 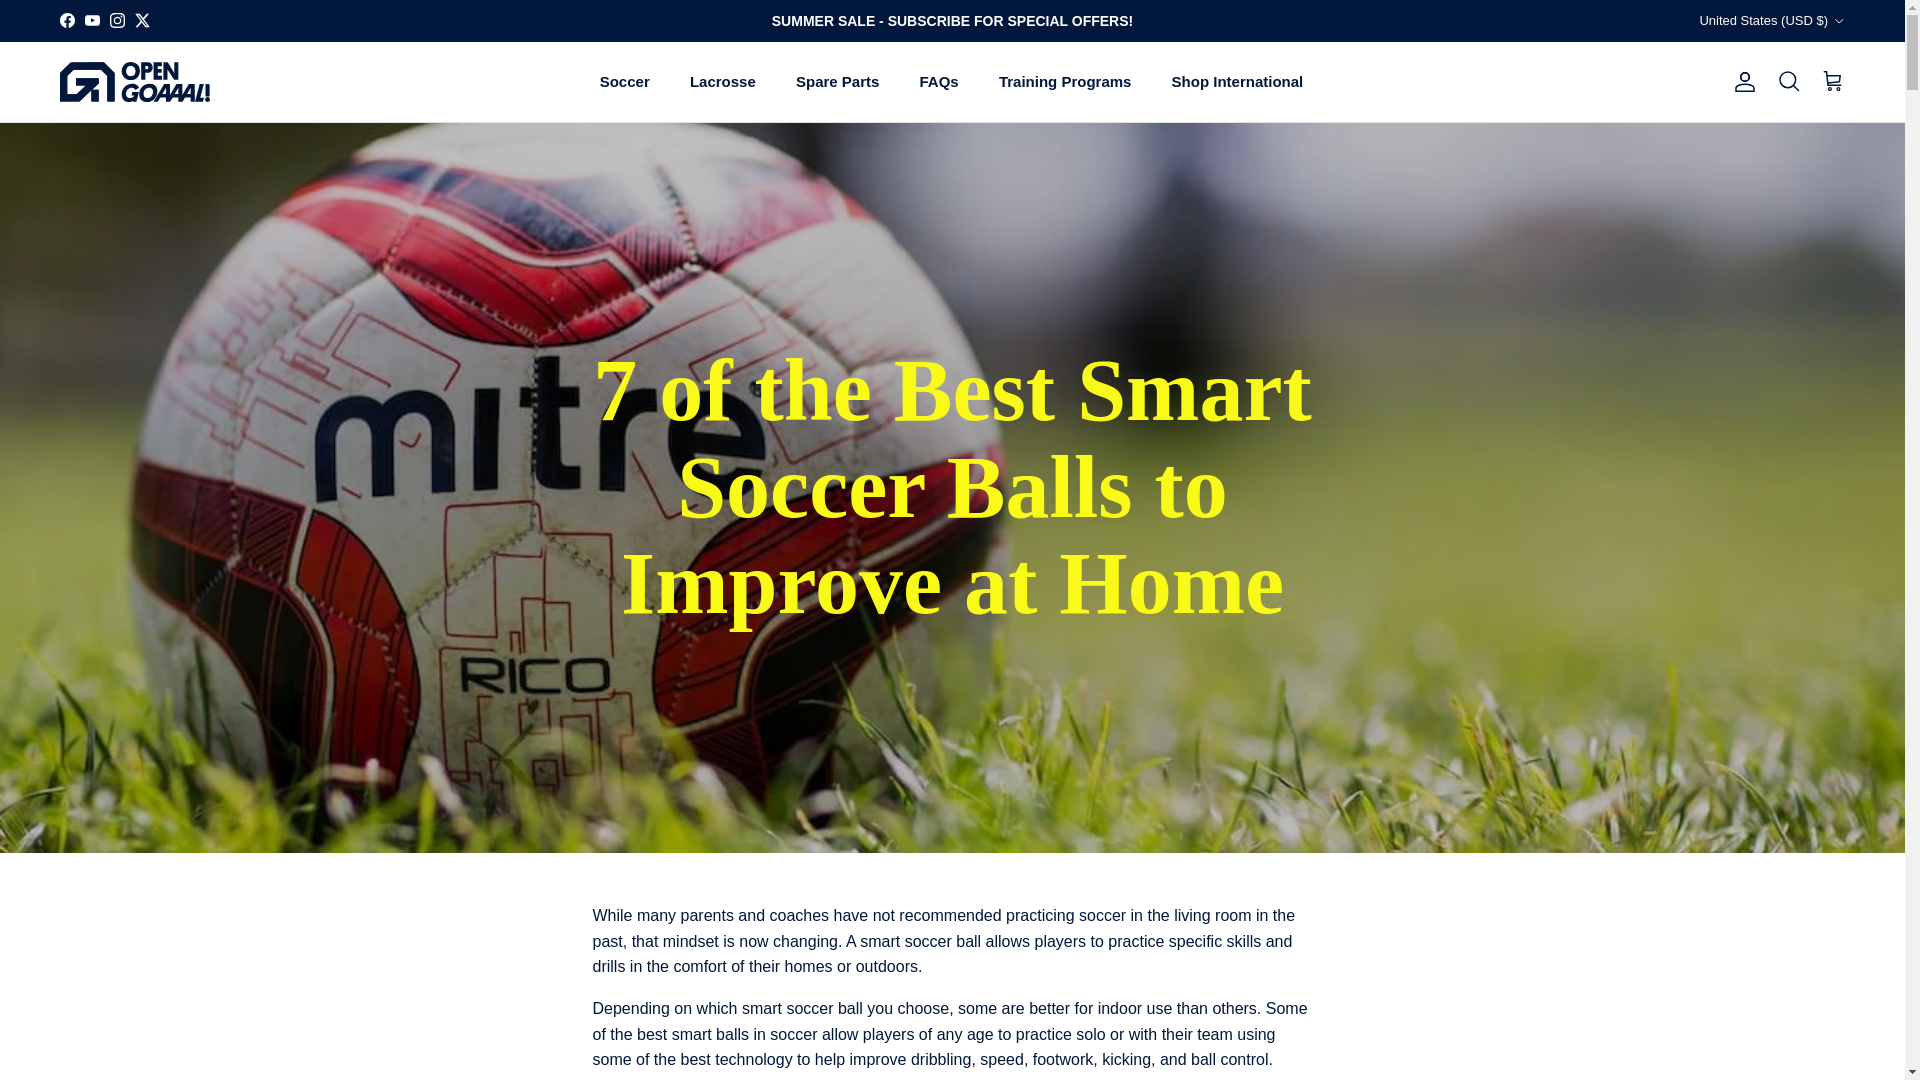 I want to click on Open Goaaal USA on YouTube, so click(x=92, y=20).